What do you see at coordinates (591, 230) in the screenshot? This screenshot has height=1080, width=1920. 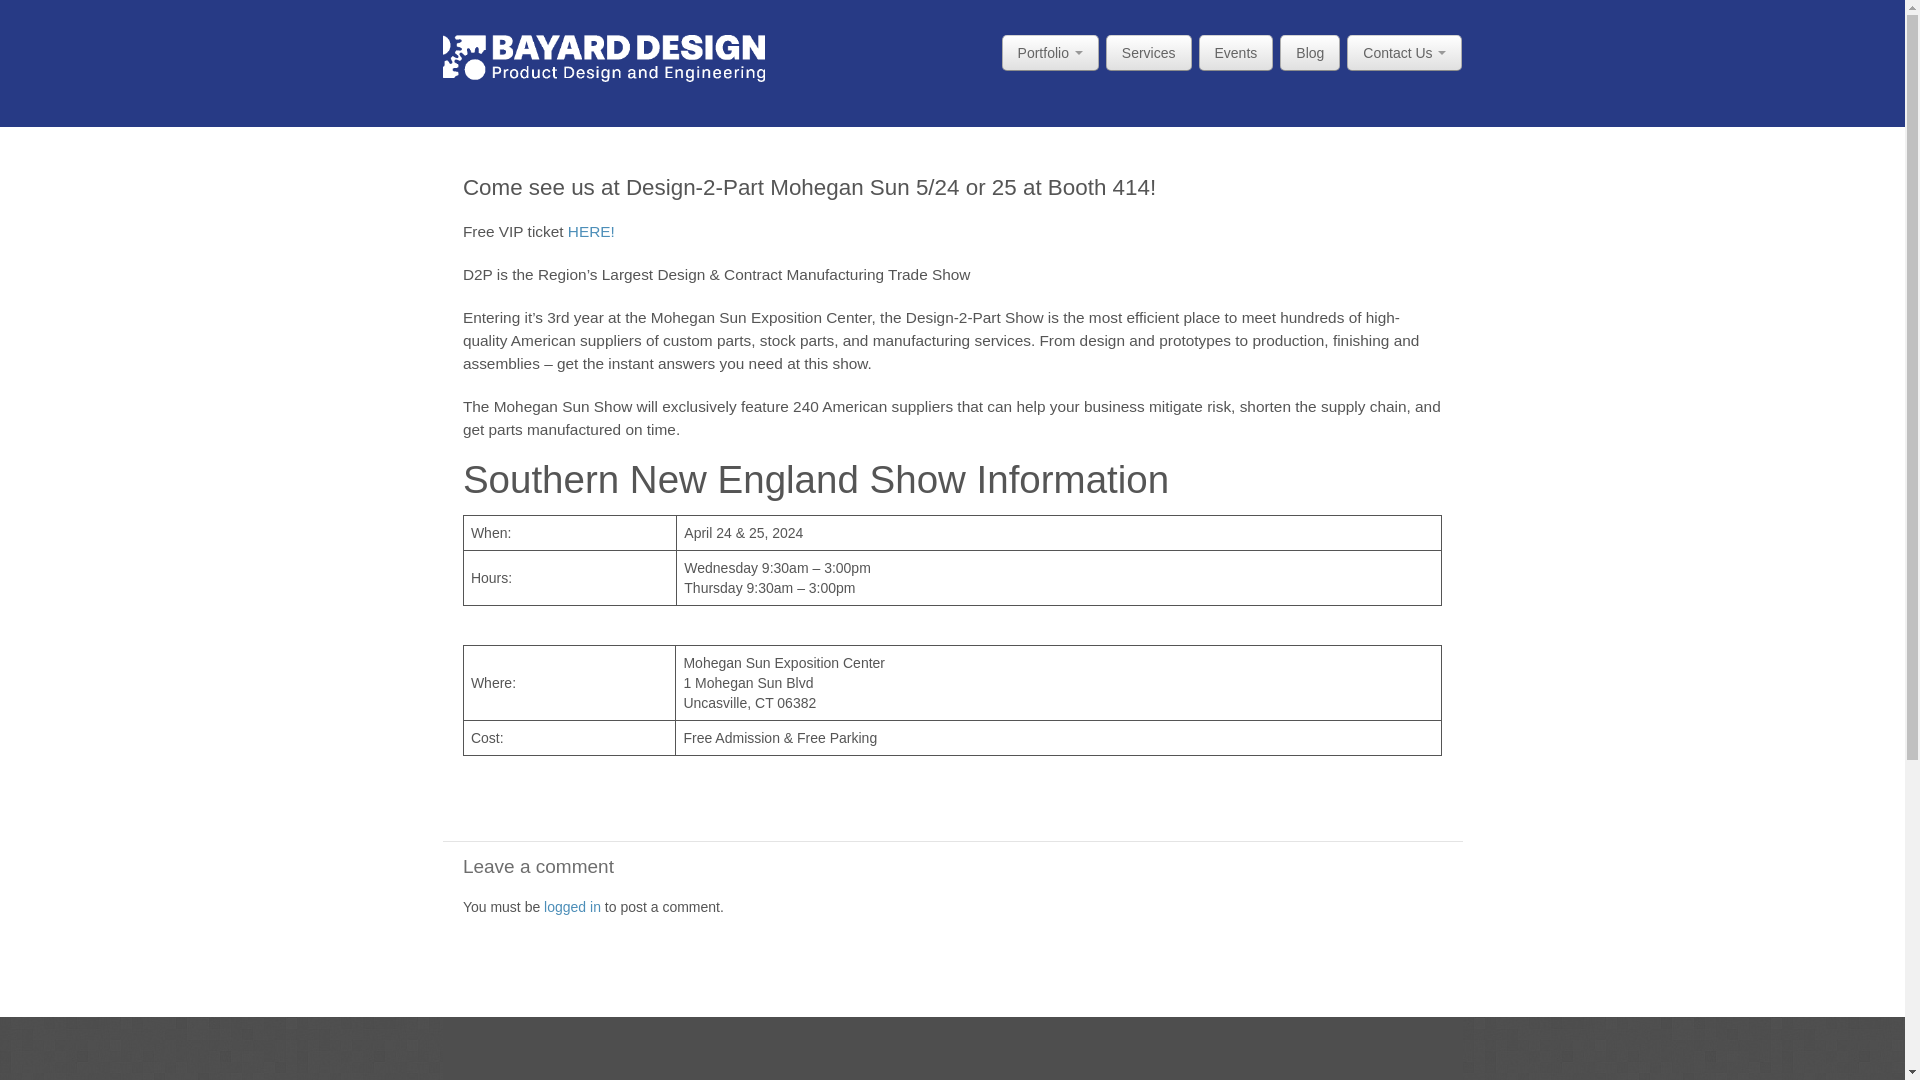 I see `HERE!` at bounding box center [591, 230].